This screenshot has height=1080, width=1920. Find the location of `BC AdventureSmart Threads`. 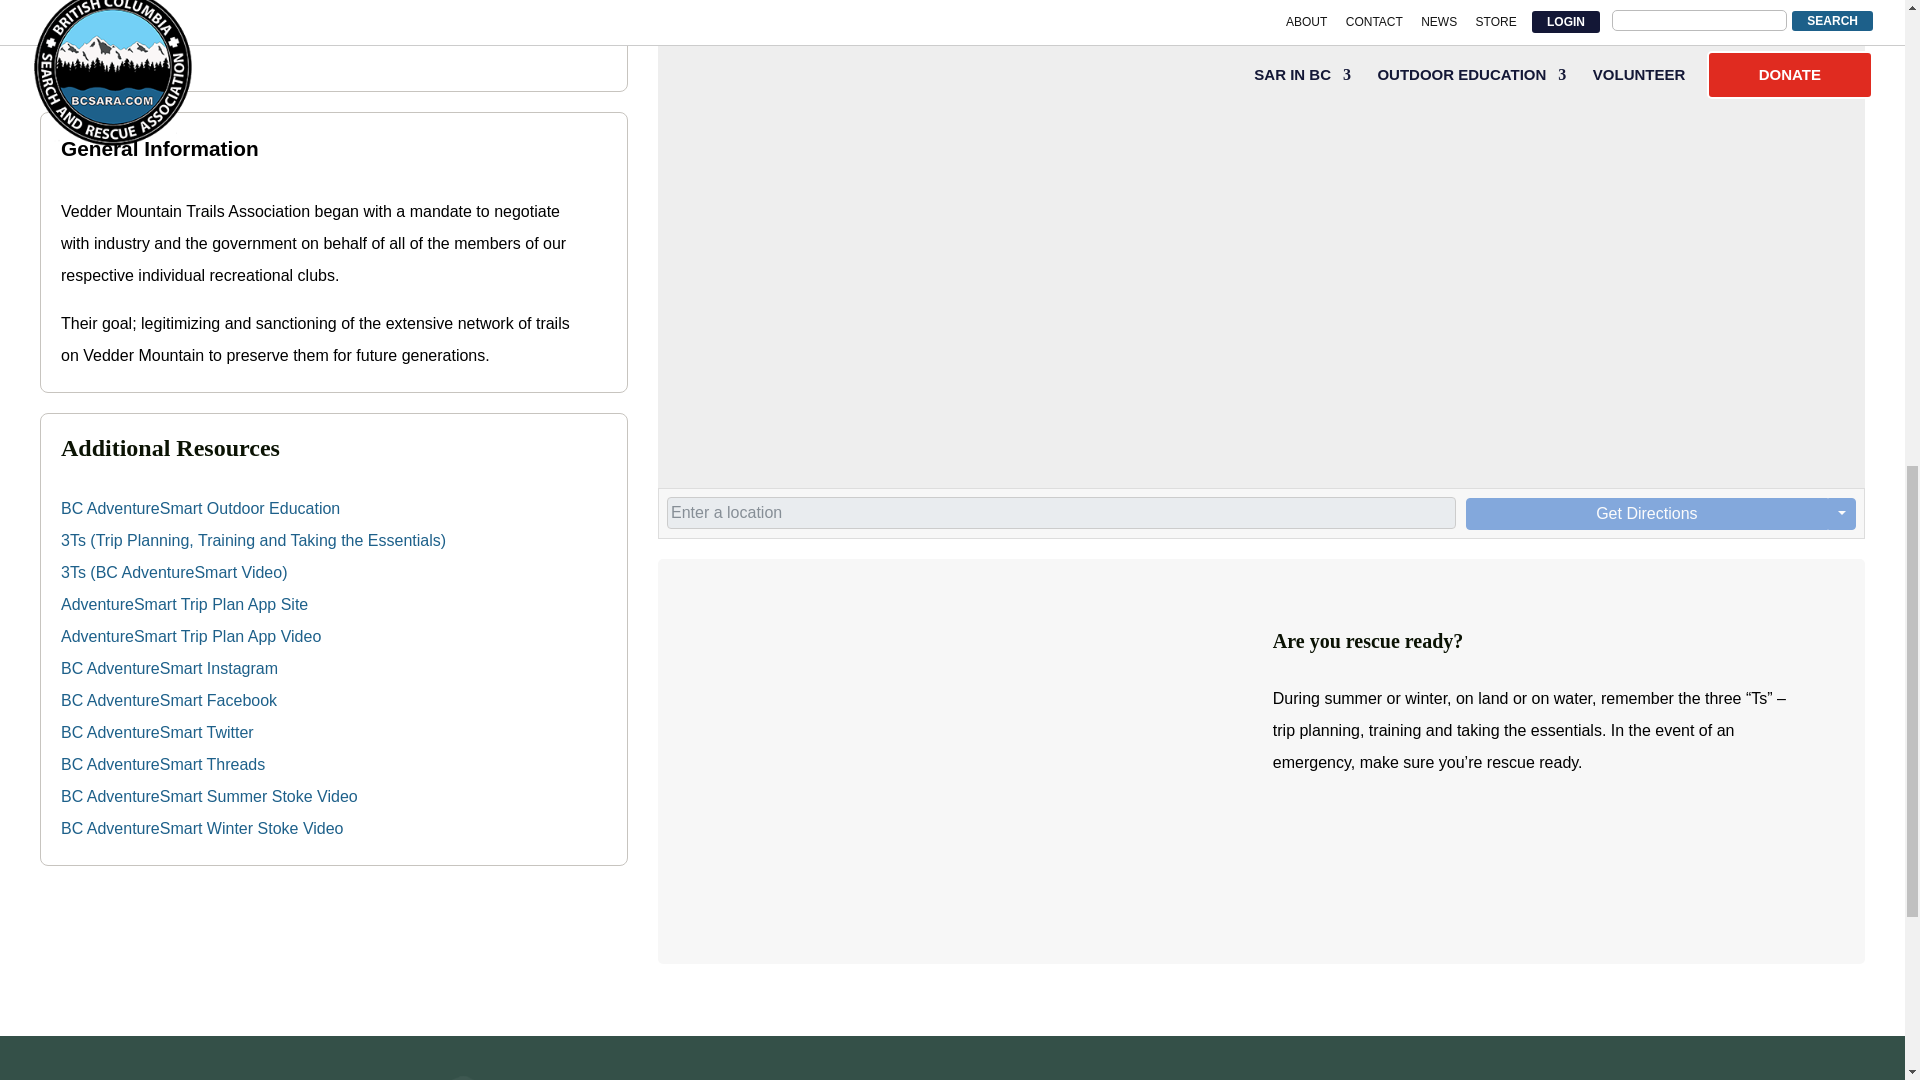

BC AdventureSmart Threads is located at coordinates (162, 764).